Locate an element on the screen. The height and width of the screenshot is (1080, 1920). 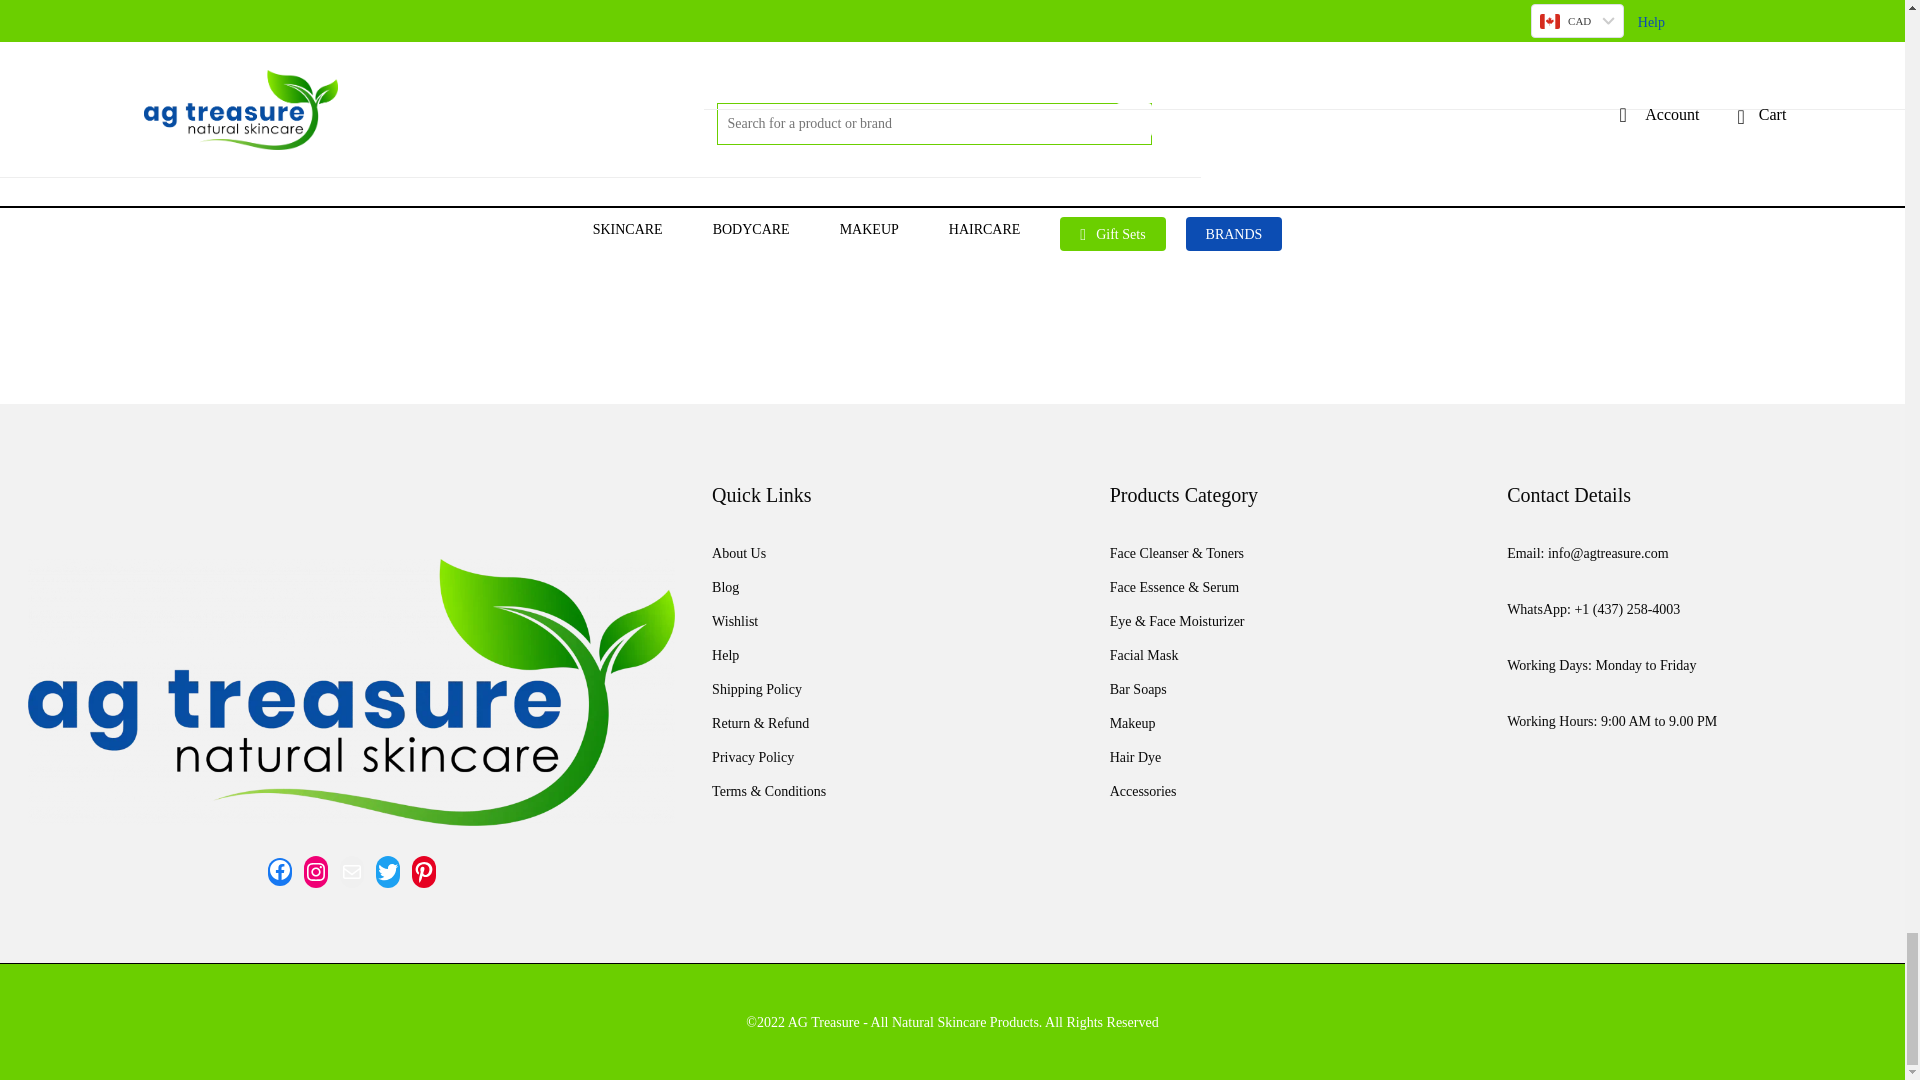
Submit Comment is located at coordinates (545, 240).